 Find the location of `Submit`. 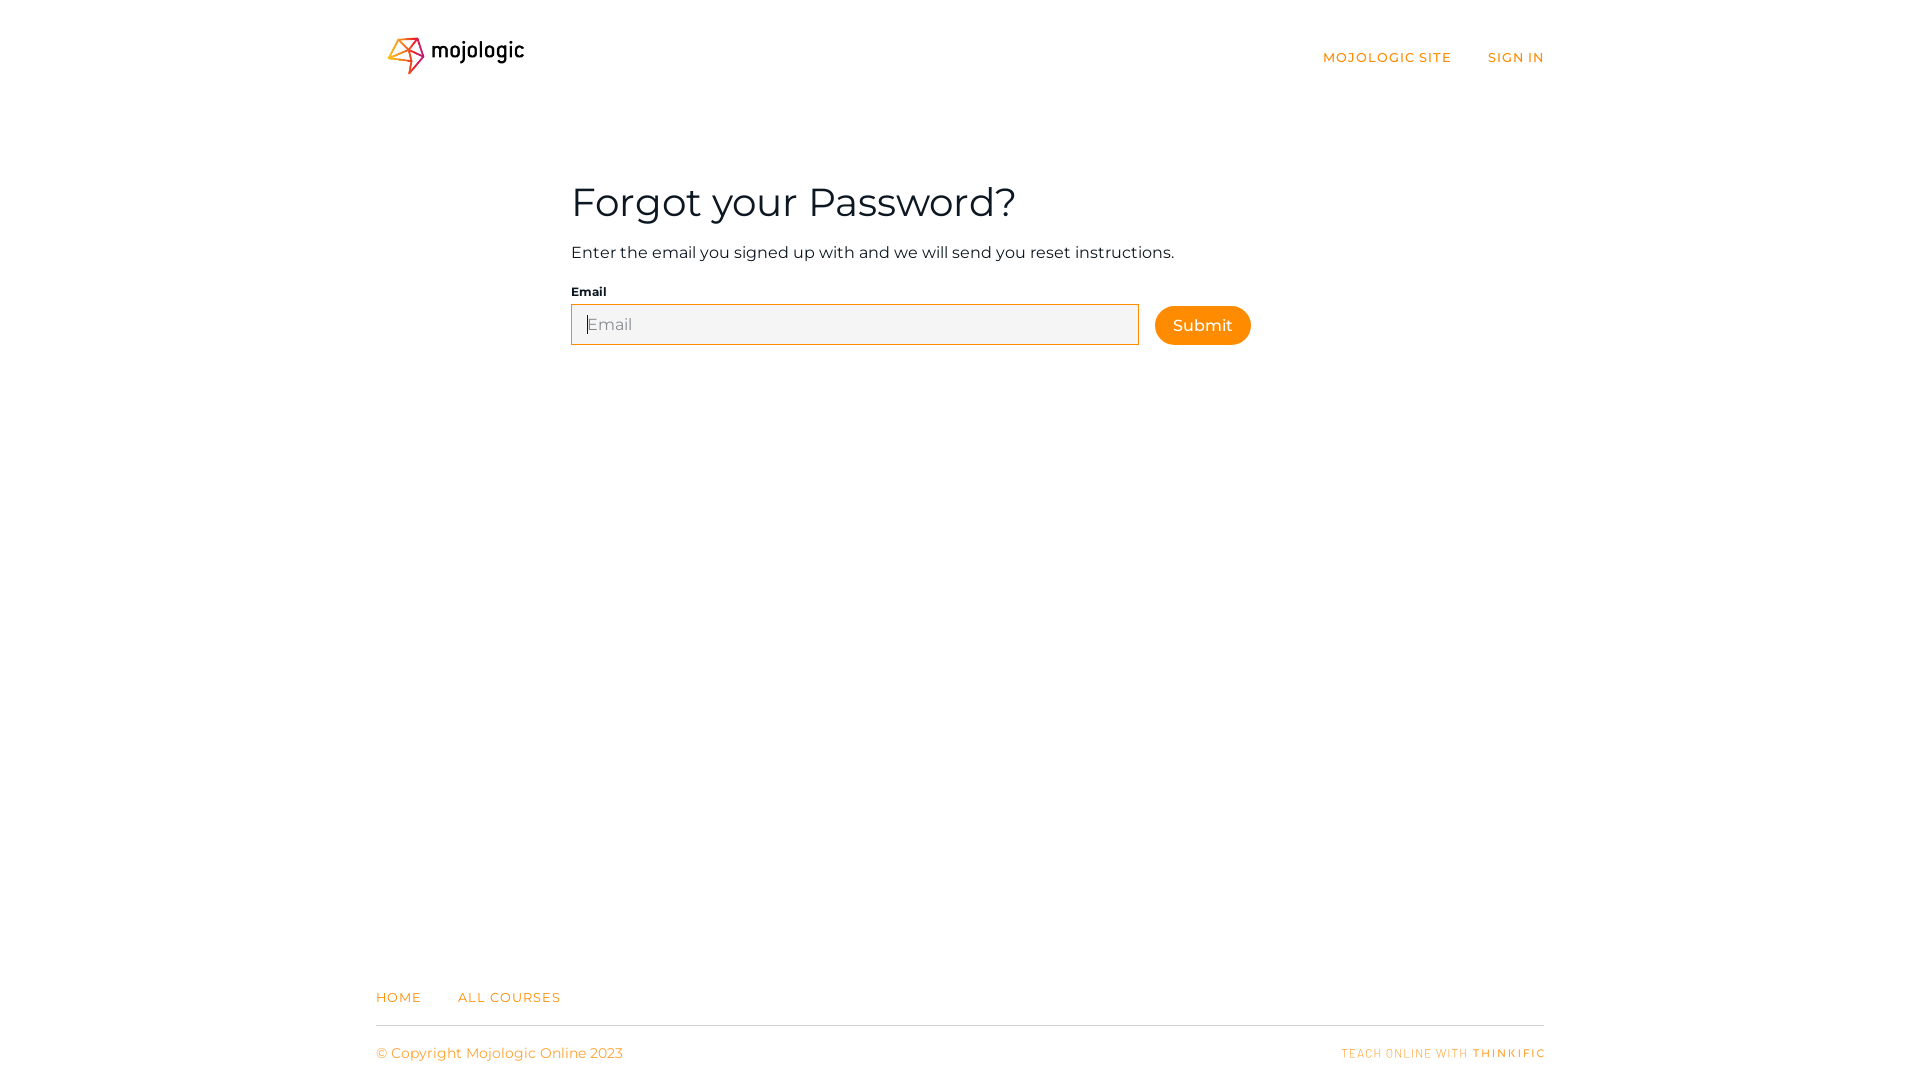

Submit is located at coordinates (1203, 326).